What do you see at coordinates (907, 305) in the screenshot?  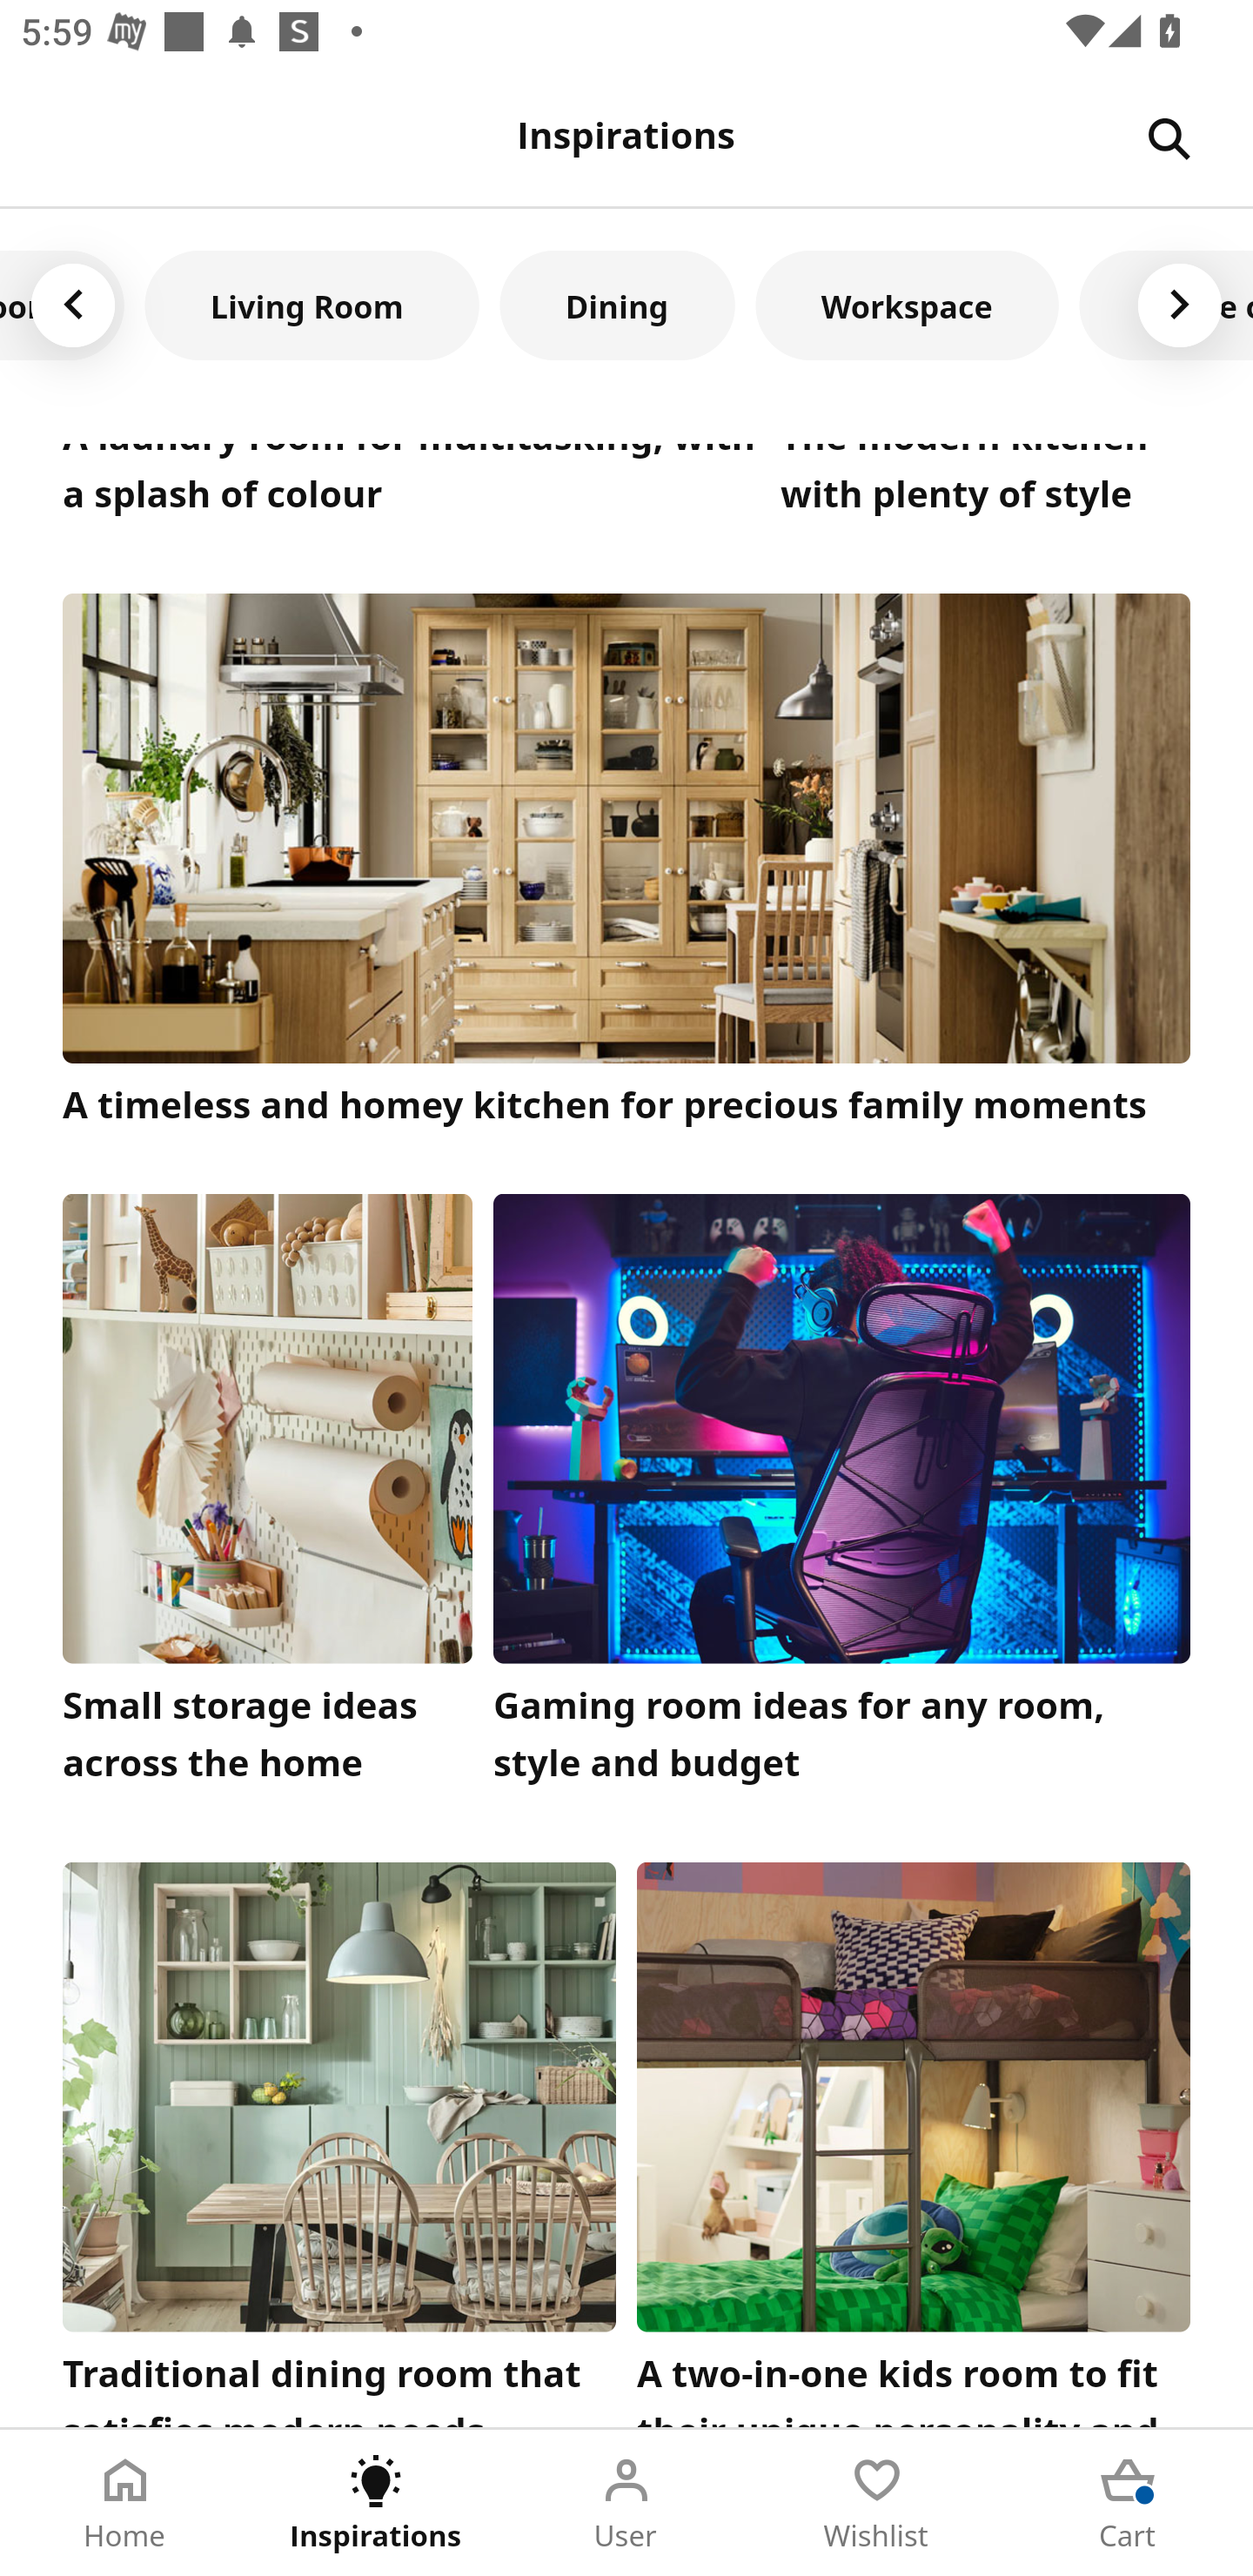 I see `Workspace` at bounding box center [907, 305].